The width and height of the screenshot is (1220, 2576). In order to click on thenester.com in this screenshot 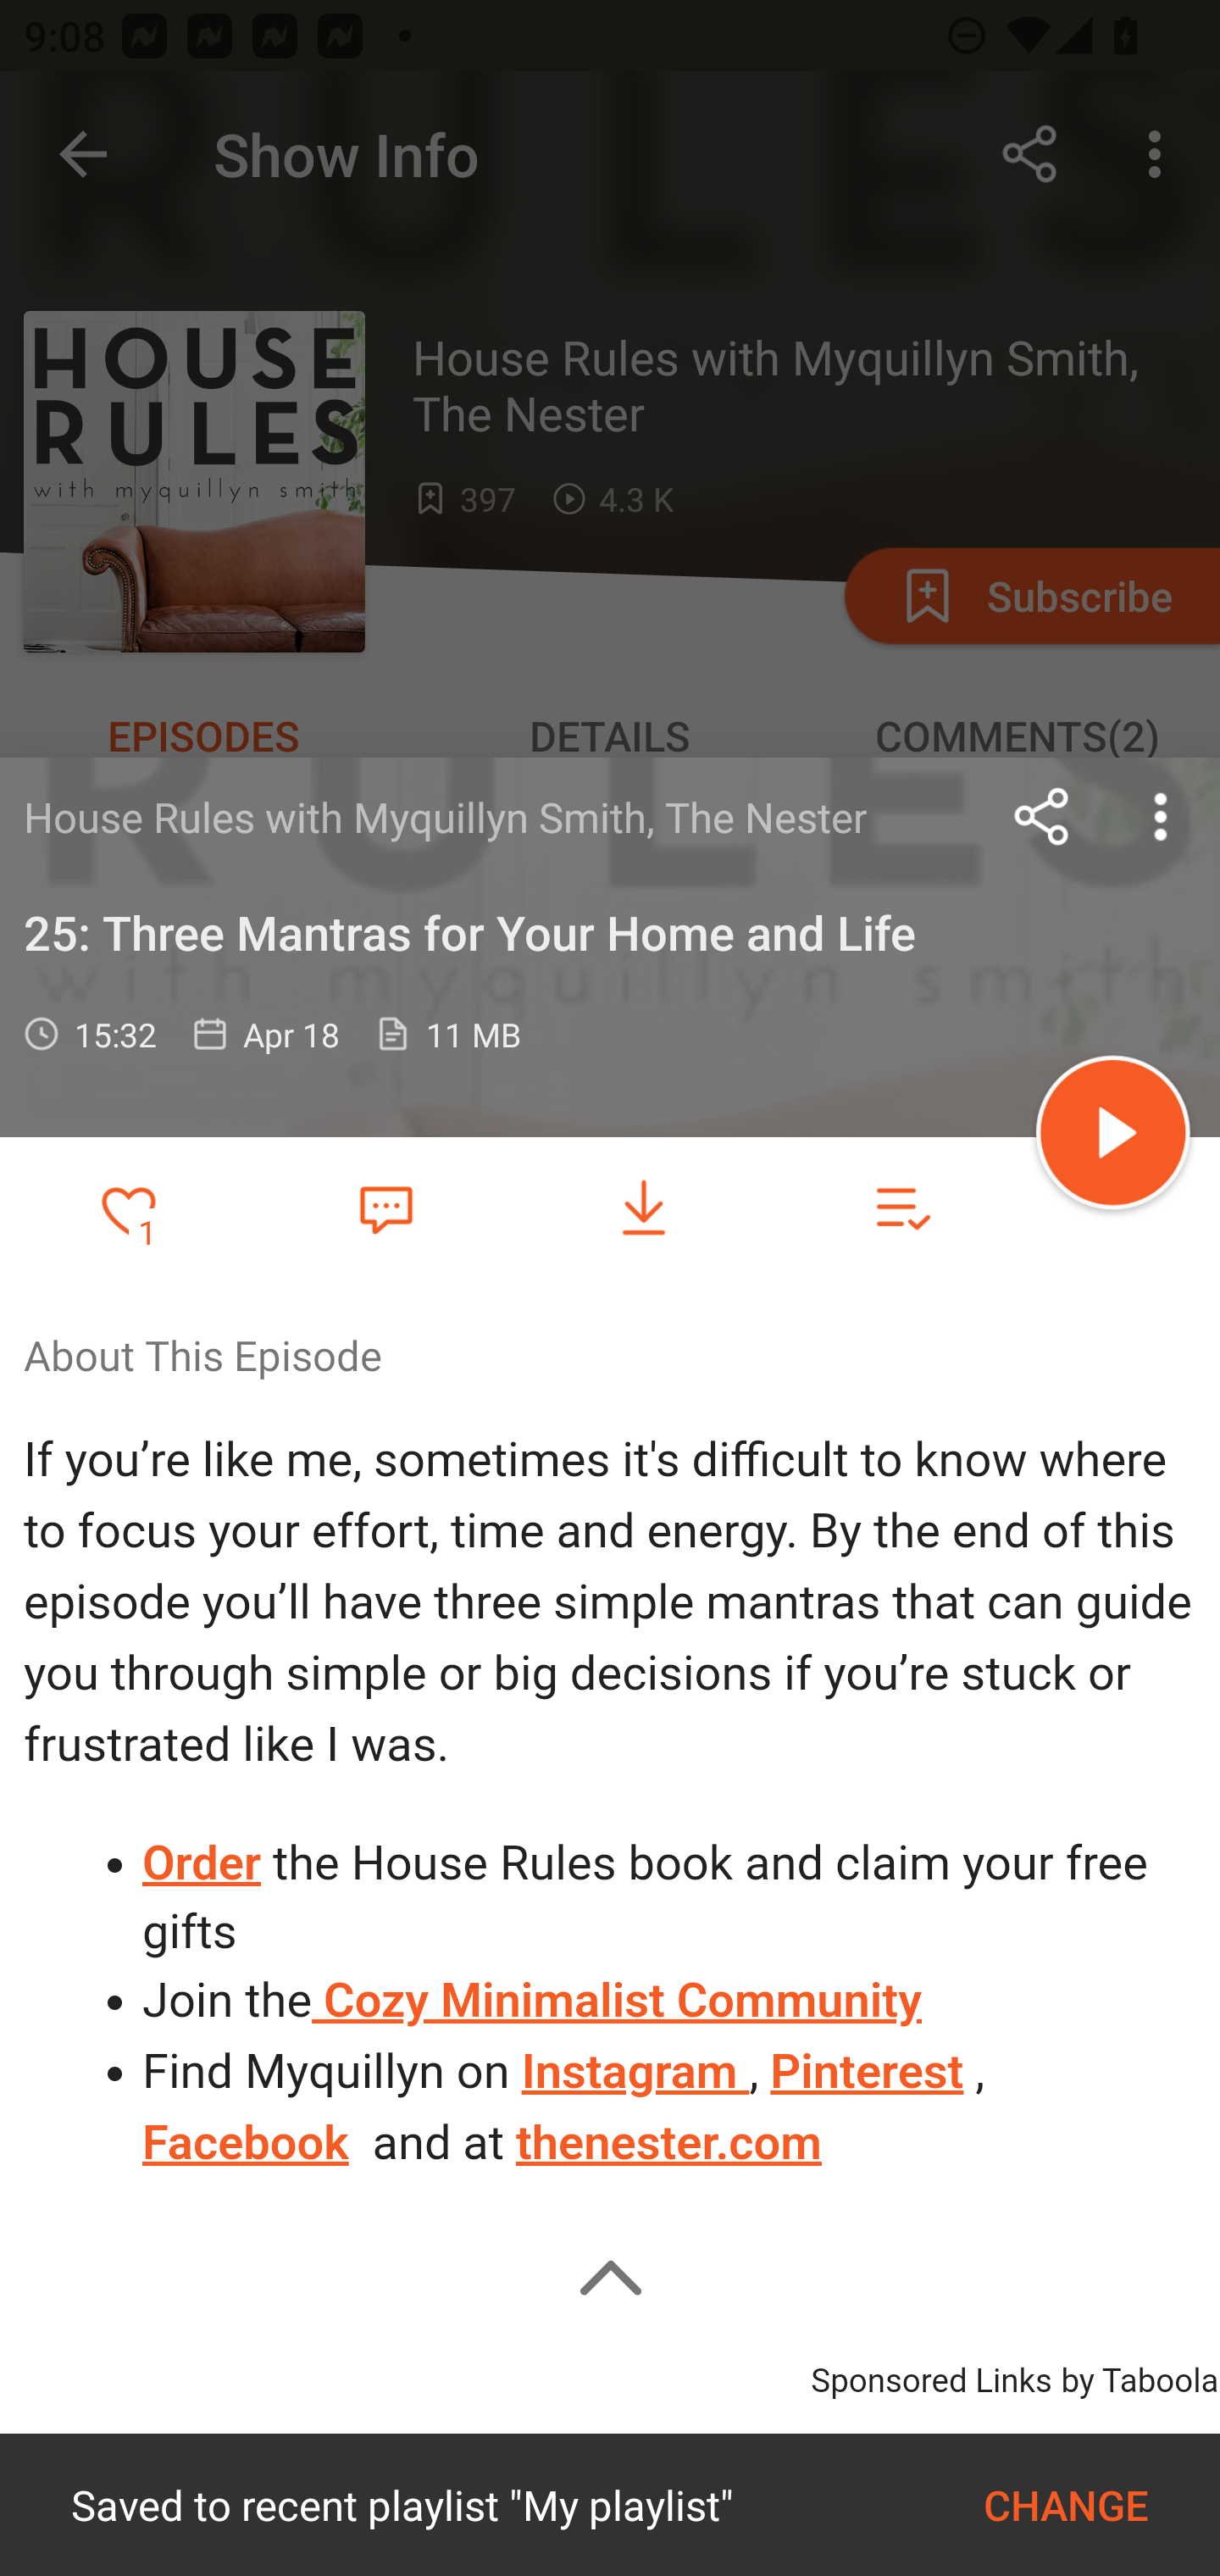, I will do `click(670, 2141)`.